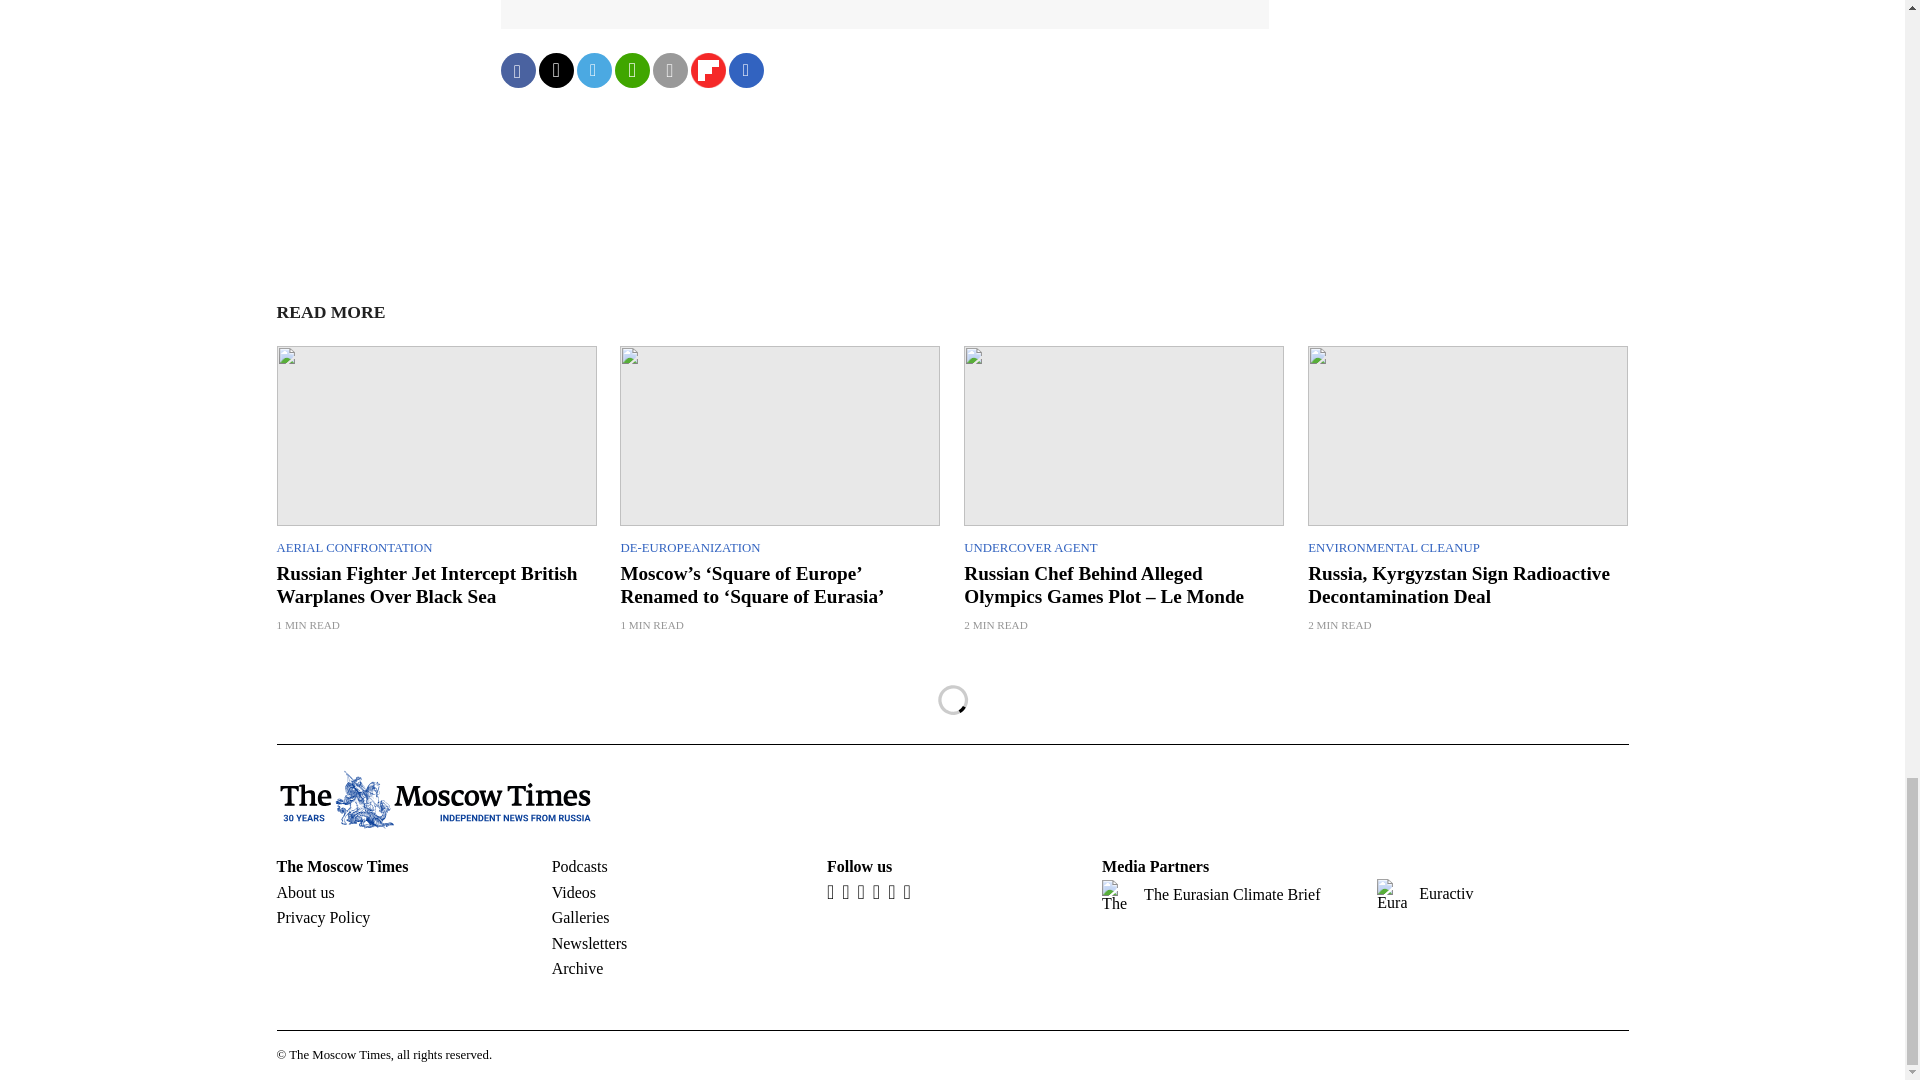 Image resolution: width=1920 pixels, height=1080 pixels. What do you see at coordinates (670, 70) in the screenshot?
I see `Share with email` at bounding box center [670, 70].